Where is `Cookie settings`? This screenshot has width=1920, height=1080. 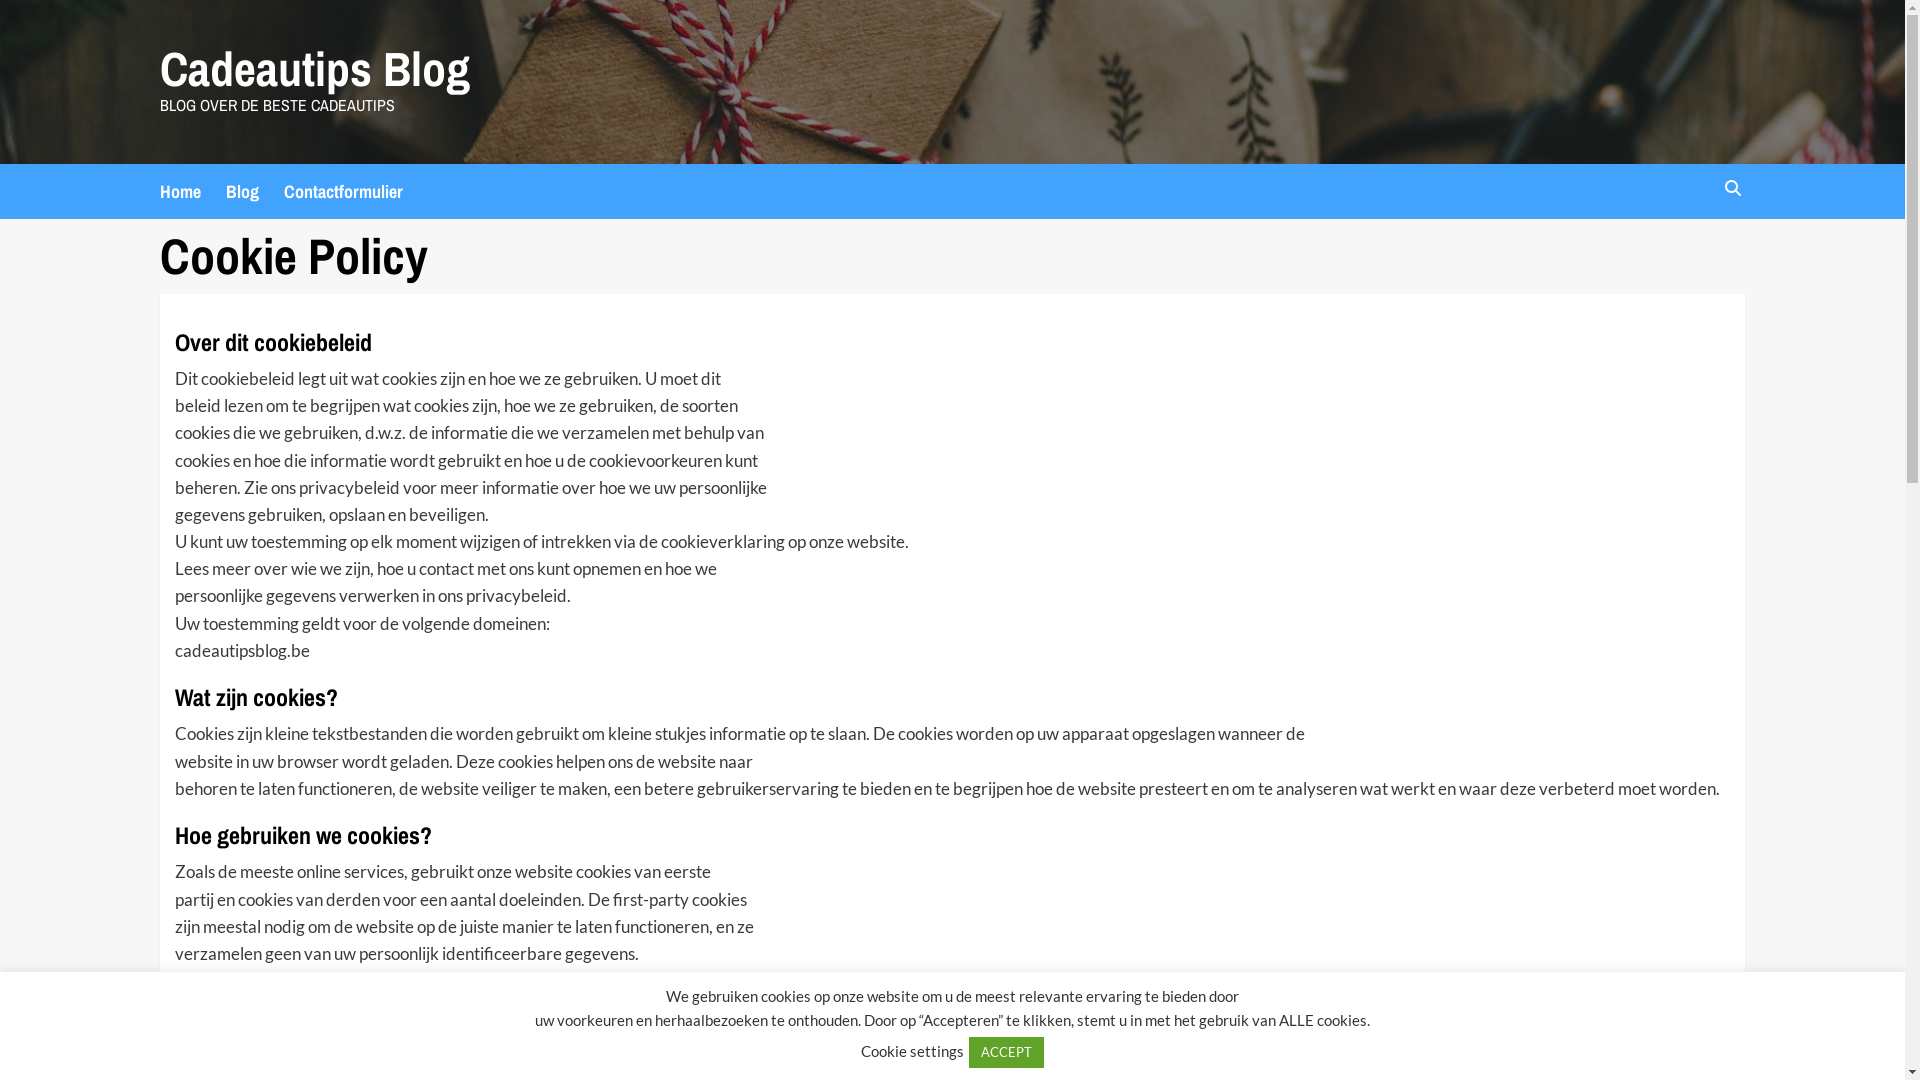 Cookie settings is located at coordinates (912, 1051).